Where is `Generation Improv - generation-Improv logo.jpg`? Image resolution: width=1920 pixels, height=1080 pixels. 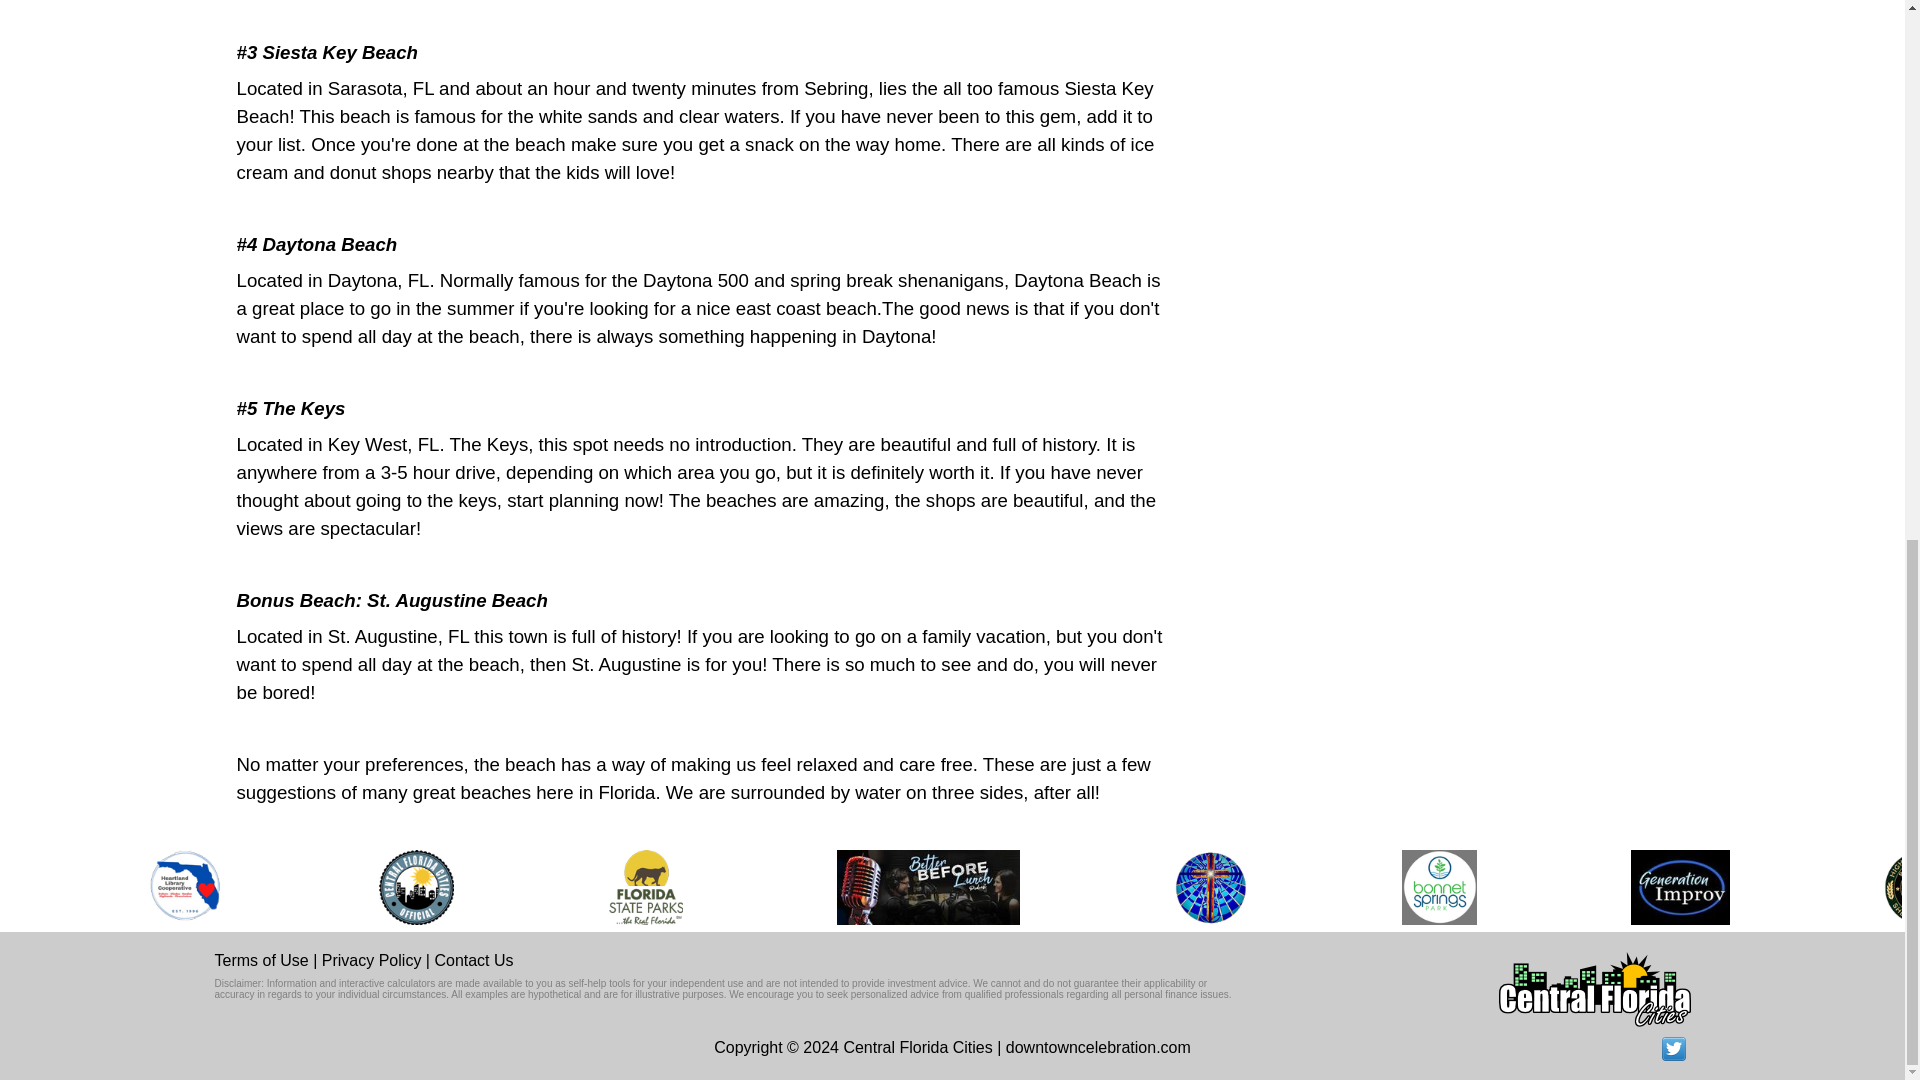 Generation Improv - generation-Improv logo.jpg is located at coordinates (1680, 886).